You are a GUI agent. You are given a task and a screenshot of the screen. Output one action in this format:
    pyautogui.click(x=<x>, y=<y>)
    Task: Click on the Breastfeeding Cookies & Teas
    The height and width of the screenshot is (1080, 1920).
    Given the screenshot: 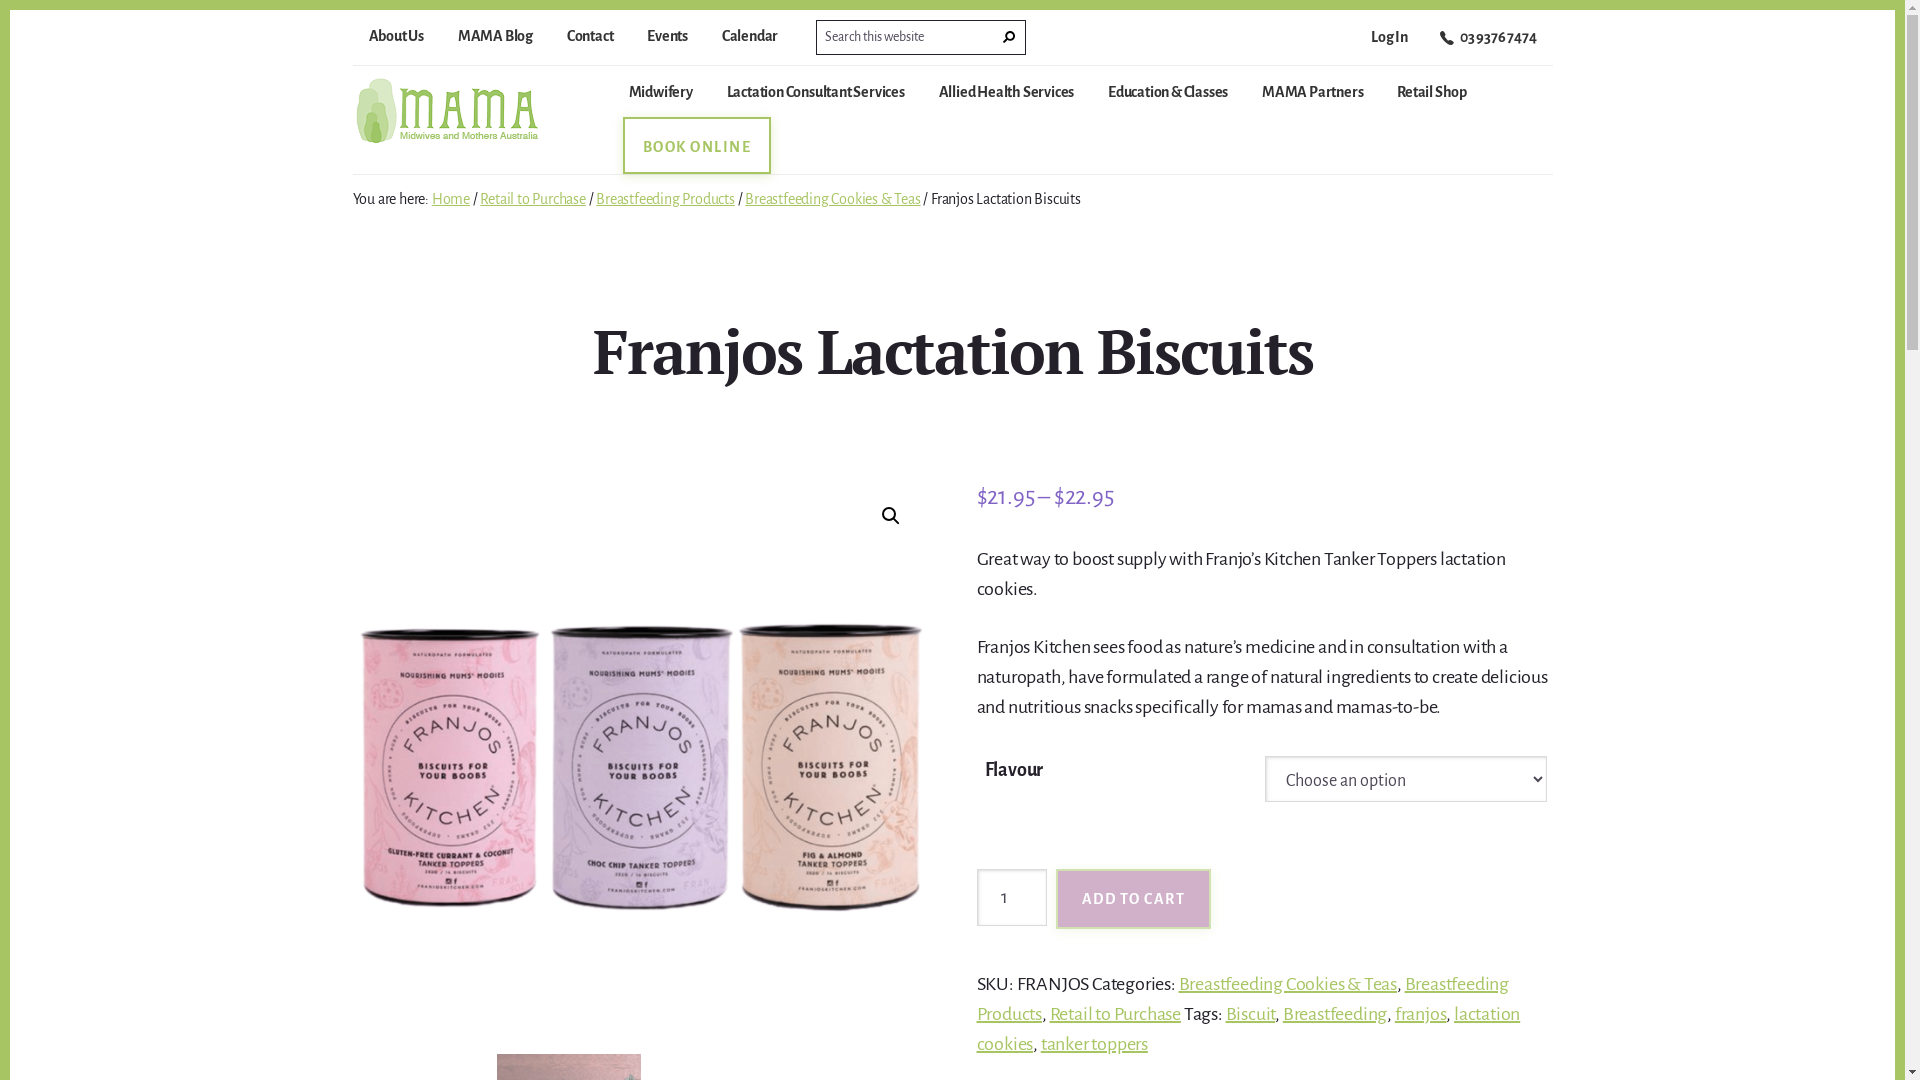 What is the action you would take?
    pyautogui.click(x=1288, y=984)
    